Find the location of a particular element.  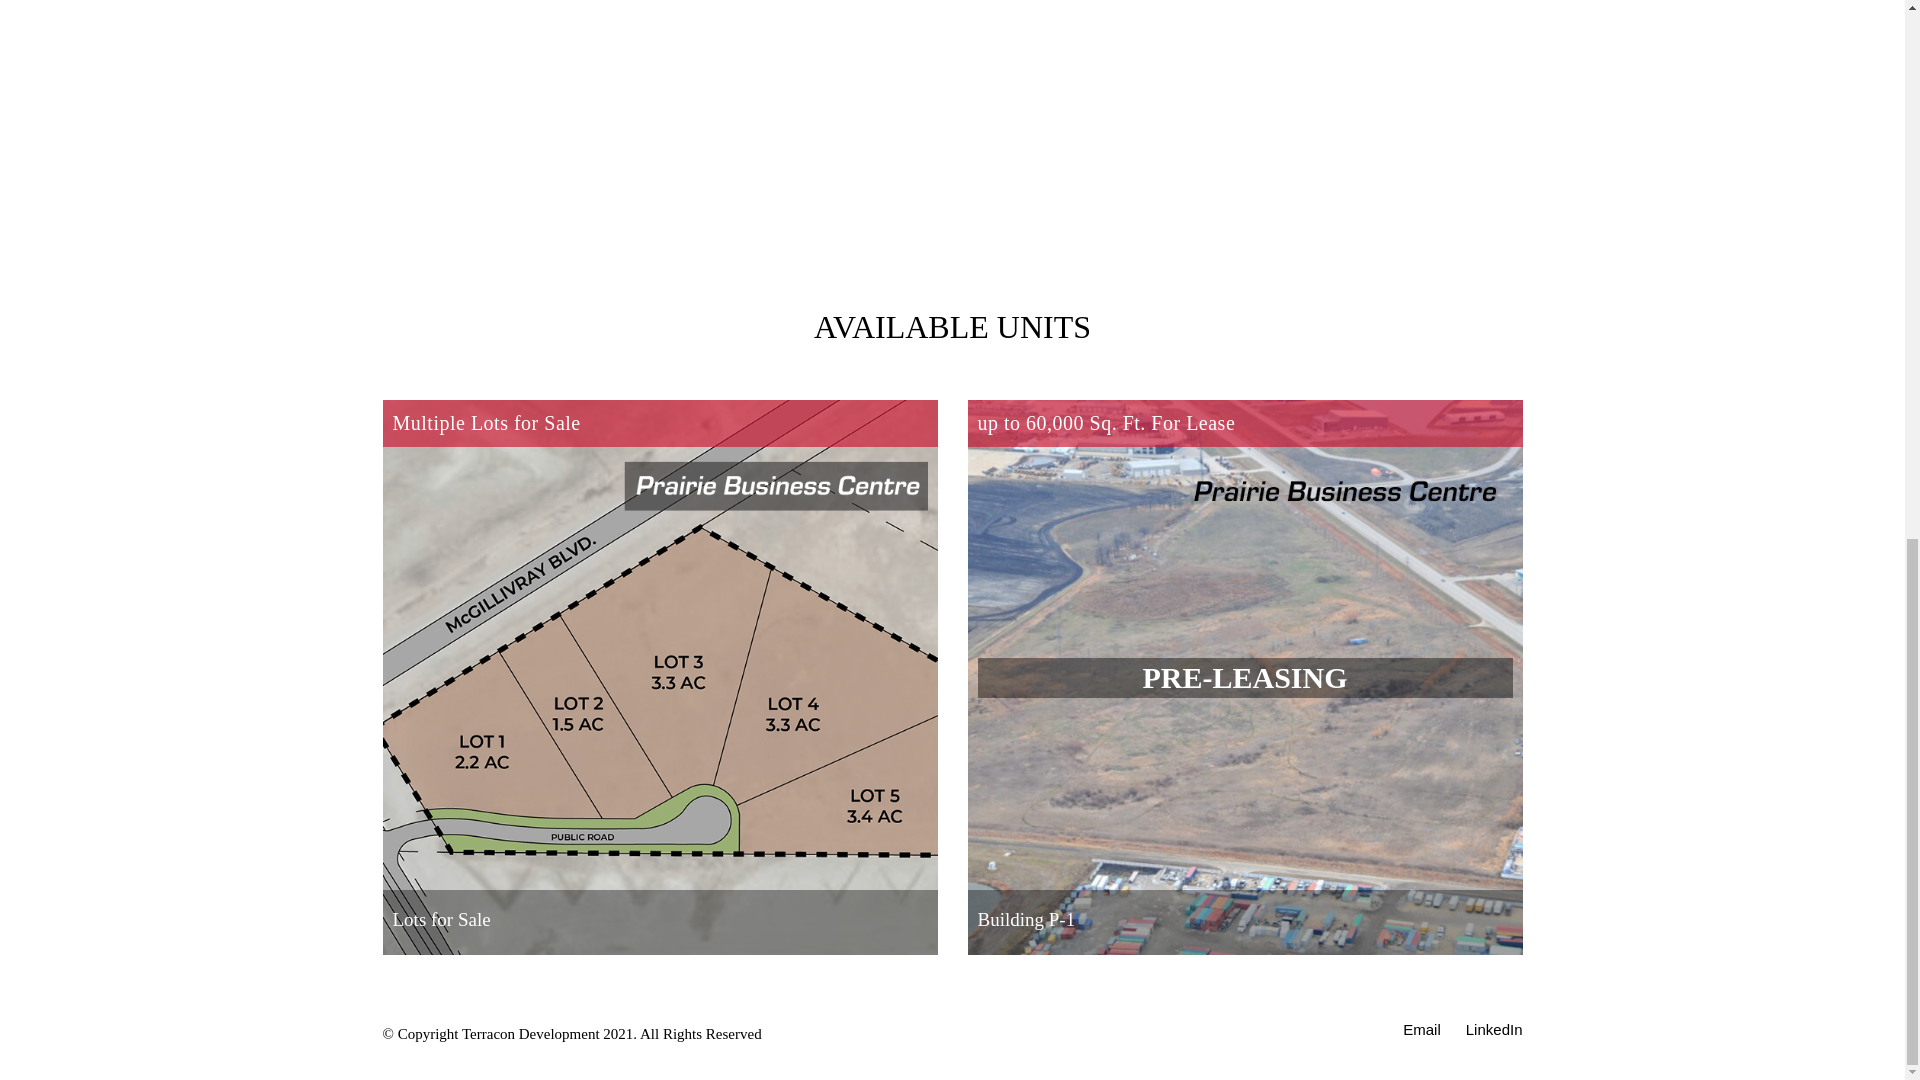

LinkedIn is located at coordinates (1494, 1030).